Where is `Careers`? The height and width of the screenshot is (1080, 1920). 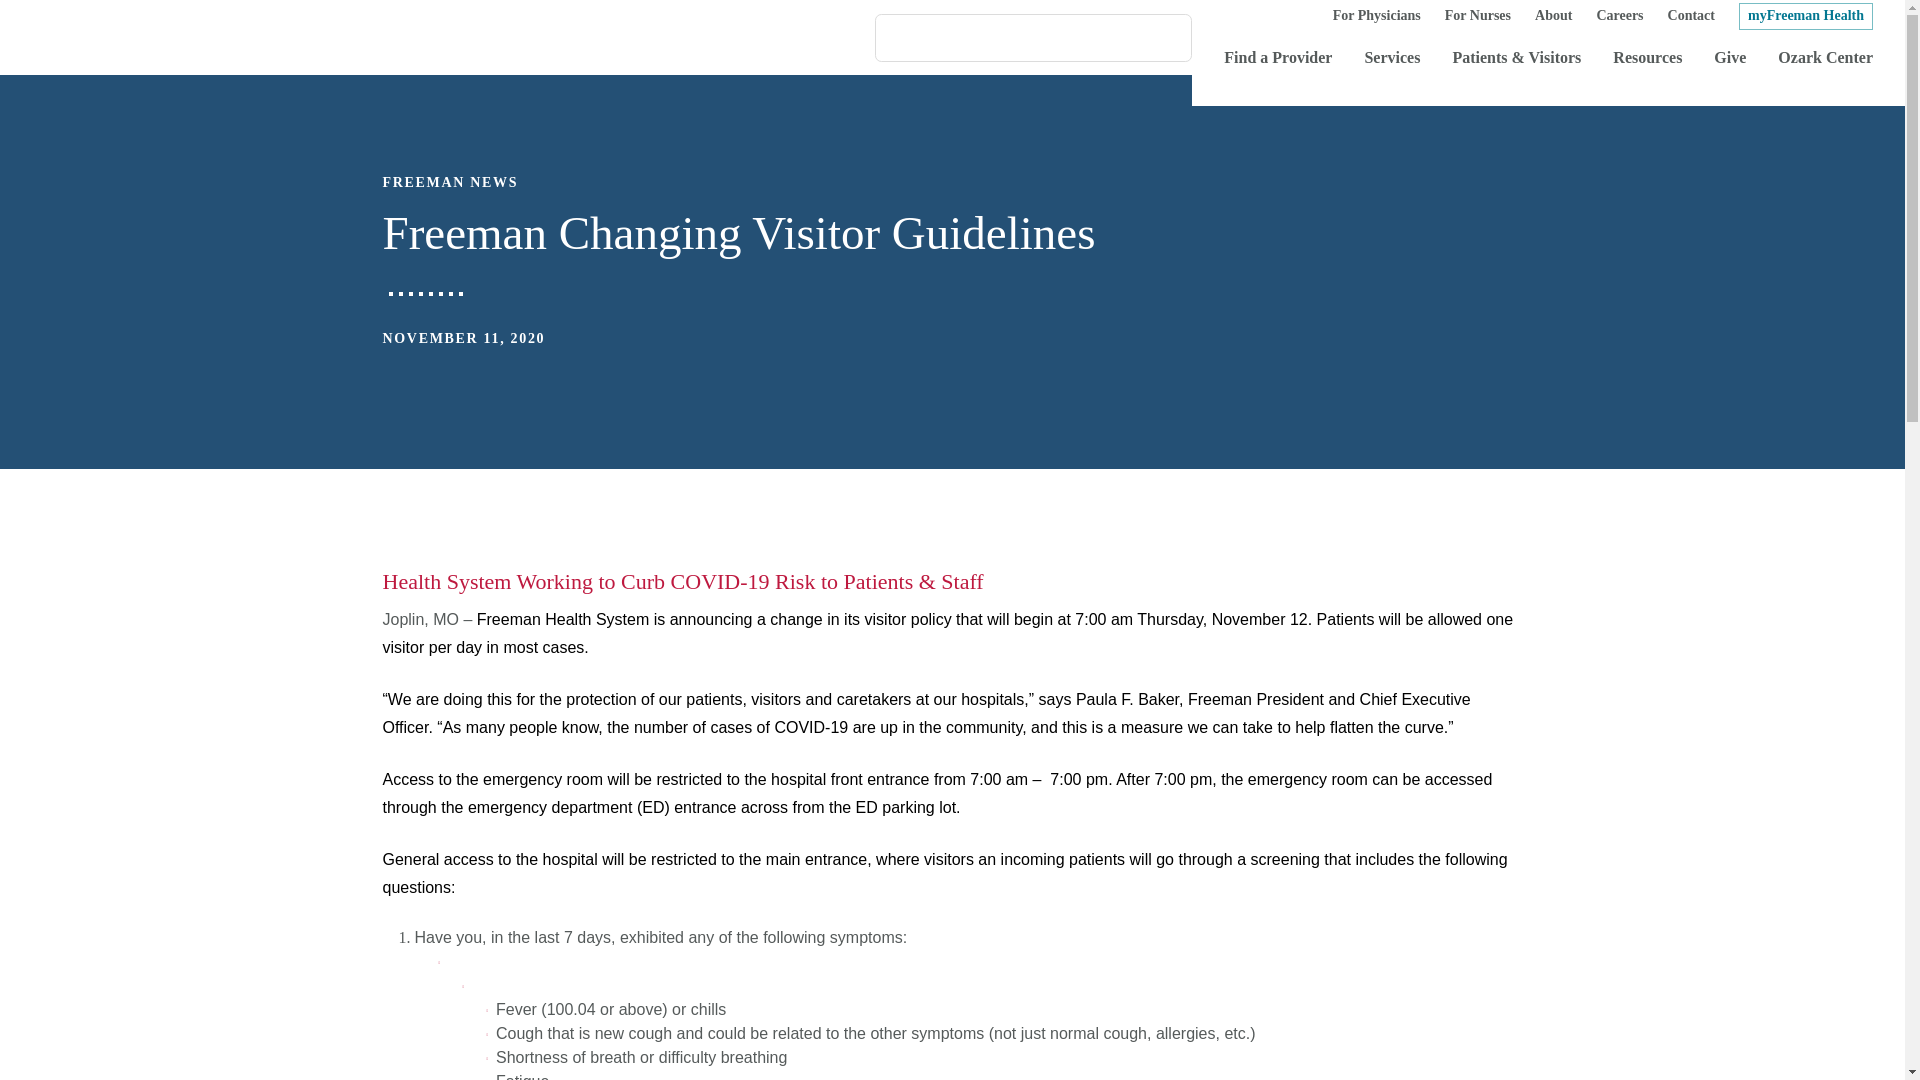 Careers is located at coordinates (1619, 16).